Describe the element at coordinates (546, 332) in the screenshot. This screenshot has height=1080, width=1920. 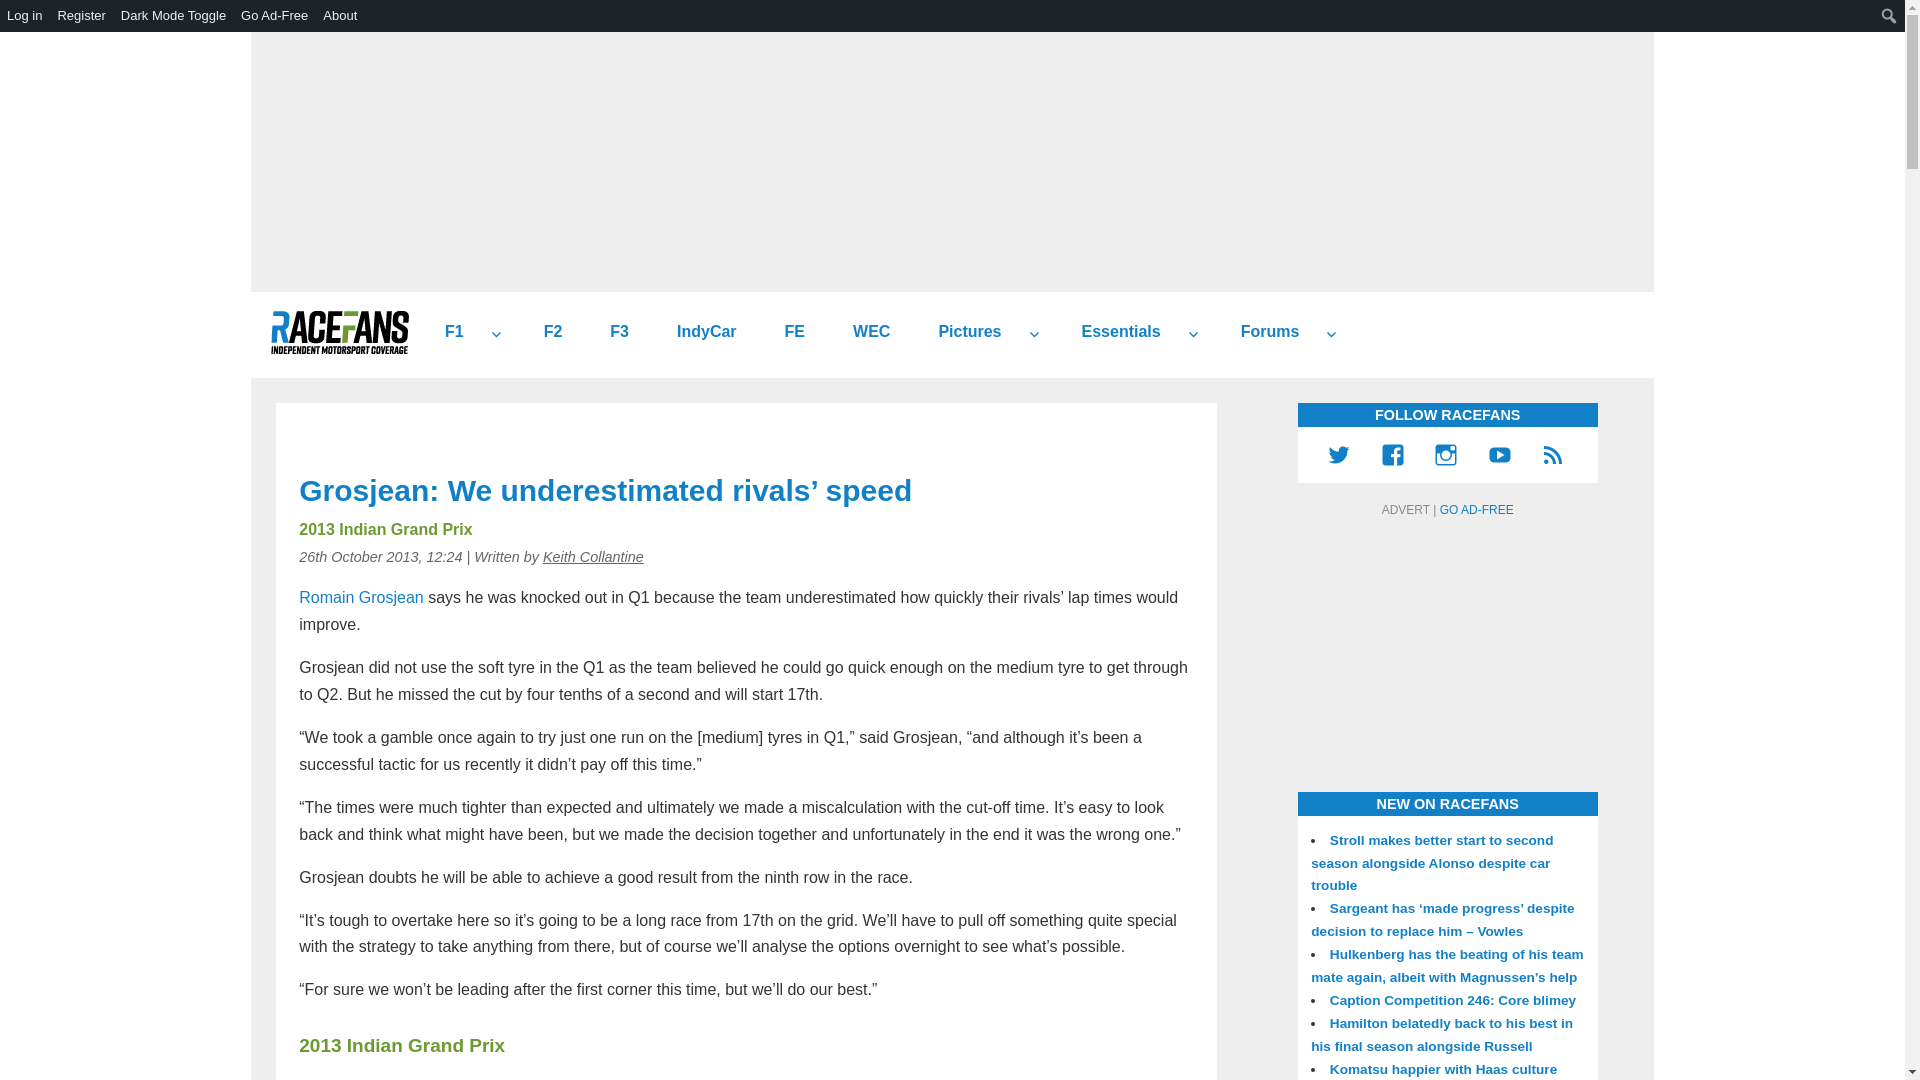
I see `Formula 2` at that location.